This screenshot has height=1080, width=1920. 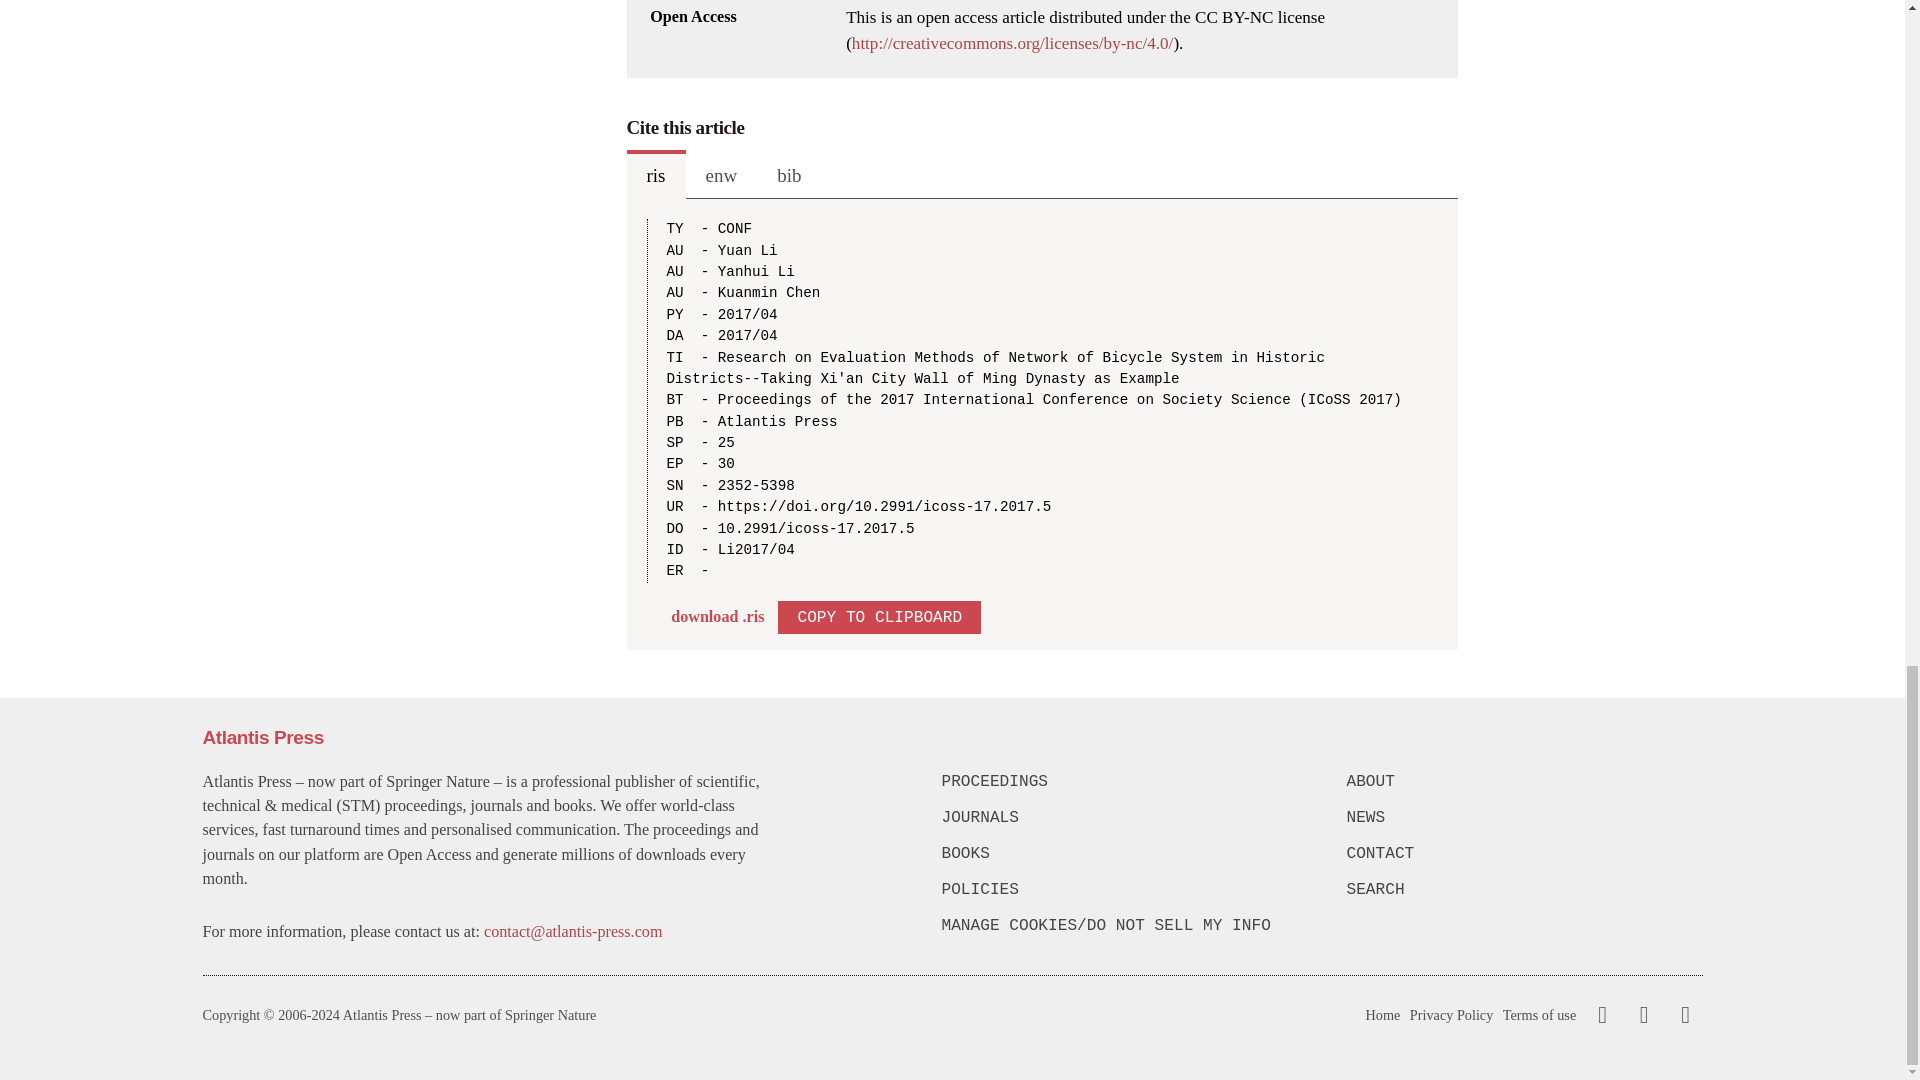 What do you see at coordinates (1523, 818) in the screenshot?
I see `NEWS` at bounding box center [1523, 818].